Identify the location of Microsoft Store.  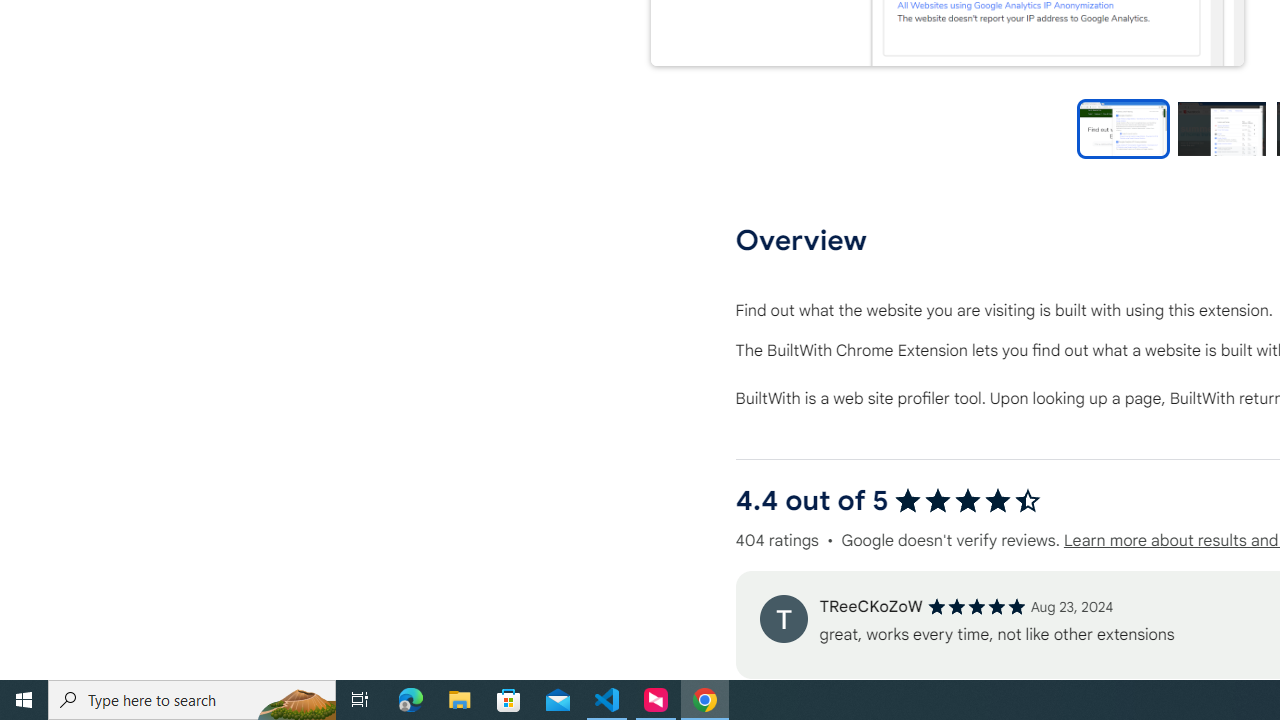
(509, 700).